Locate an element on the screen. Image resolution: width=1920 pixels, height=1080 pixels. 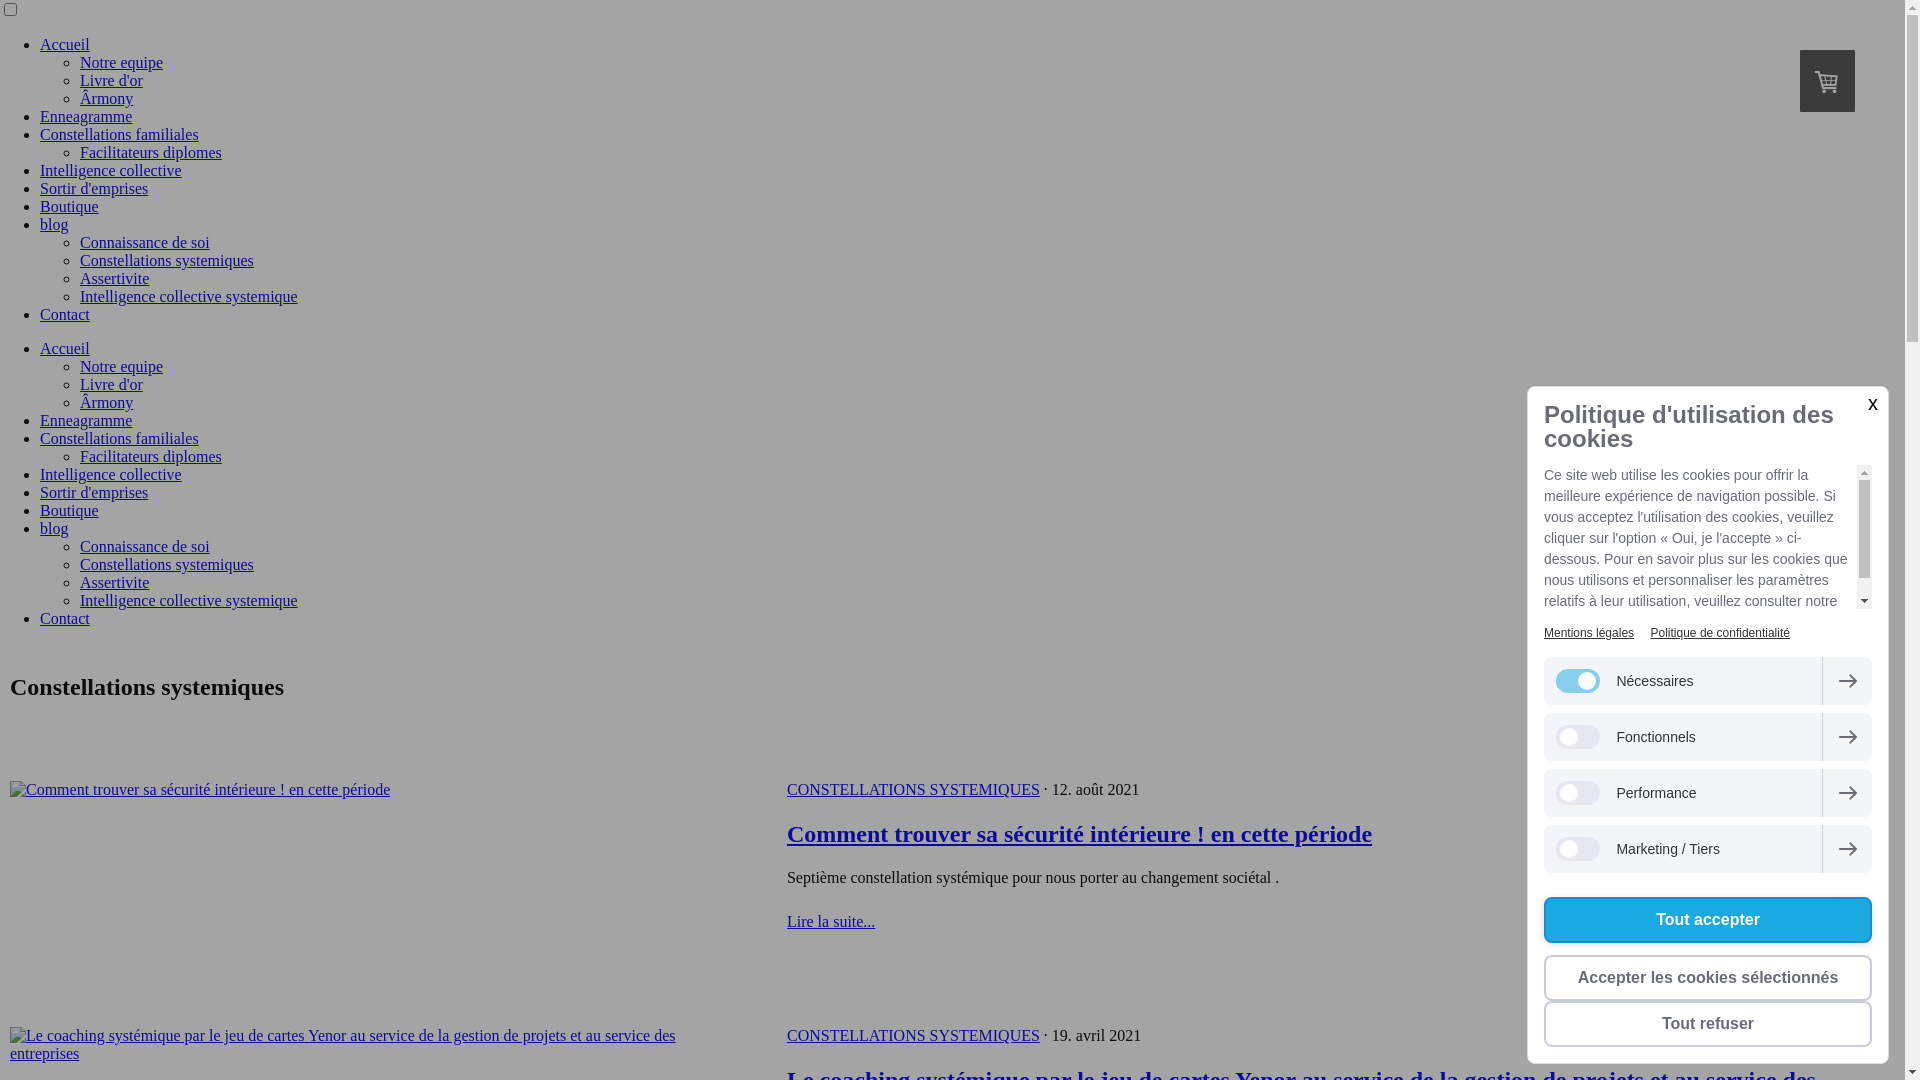
CONSTELLATIONS SYSTEMIQUES is located at coordinates (914, 790).